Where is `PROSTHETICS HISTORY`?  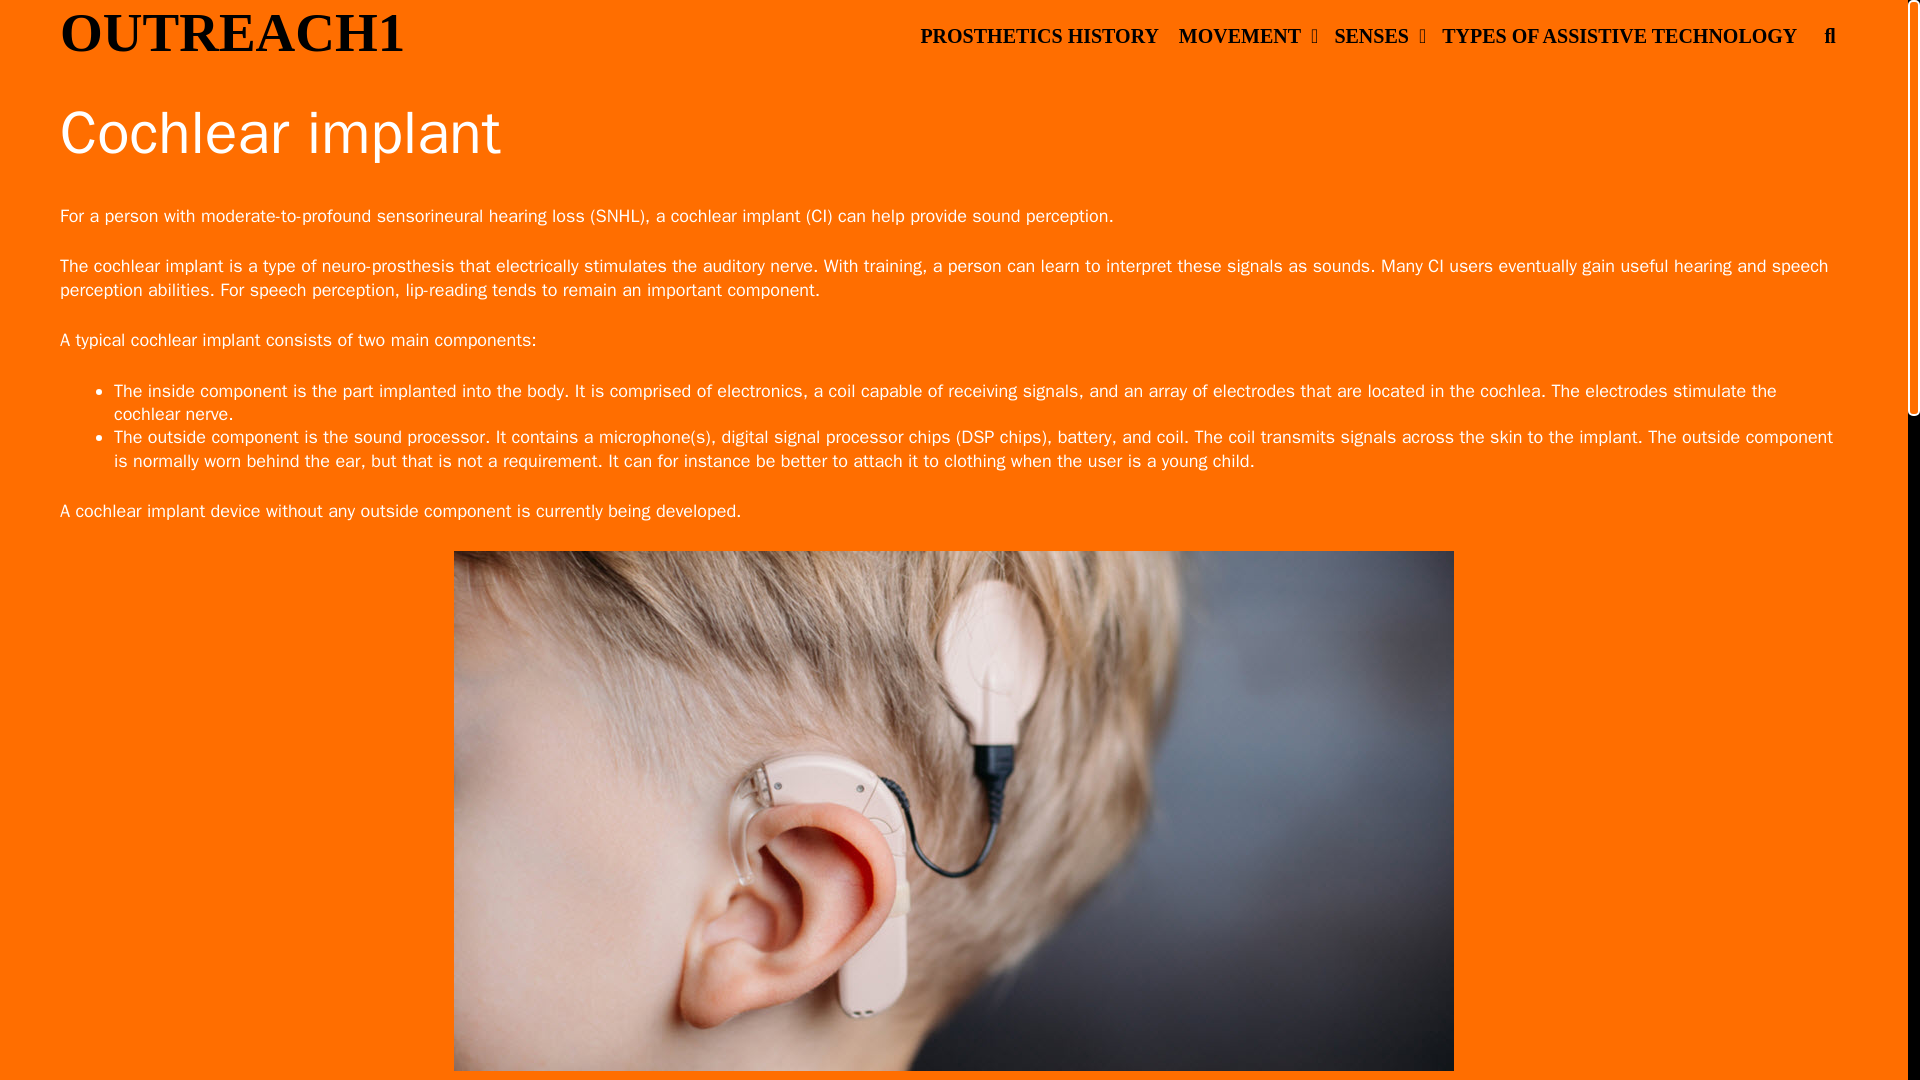 PROSTHETICS HISTORY is located at coordinates (1038, 36).